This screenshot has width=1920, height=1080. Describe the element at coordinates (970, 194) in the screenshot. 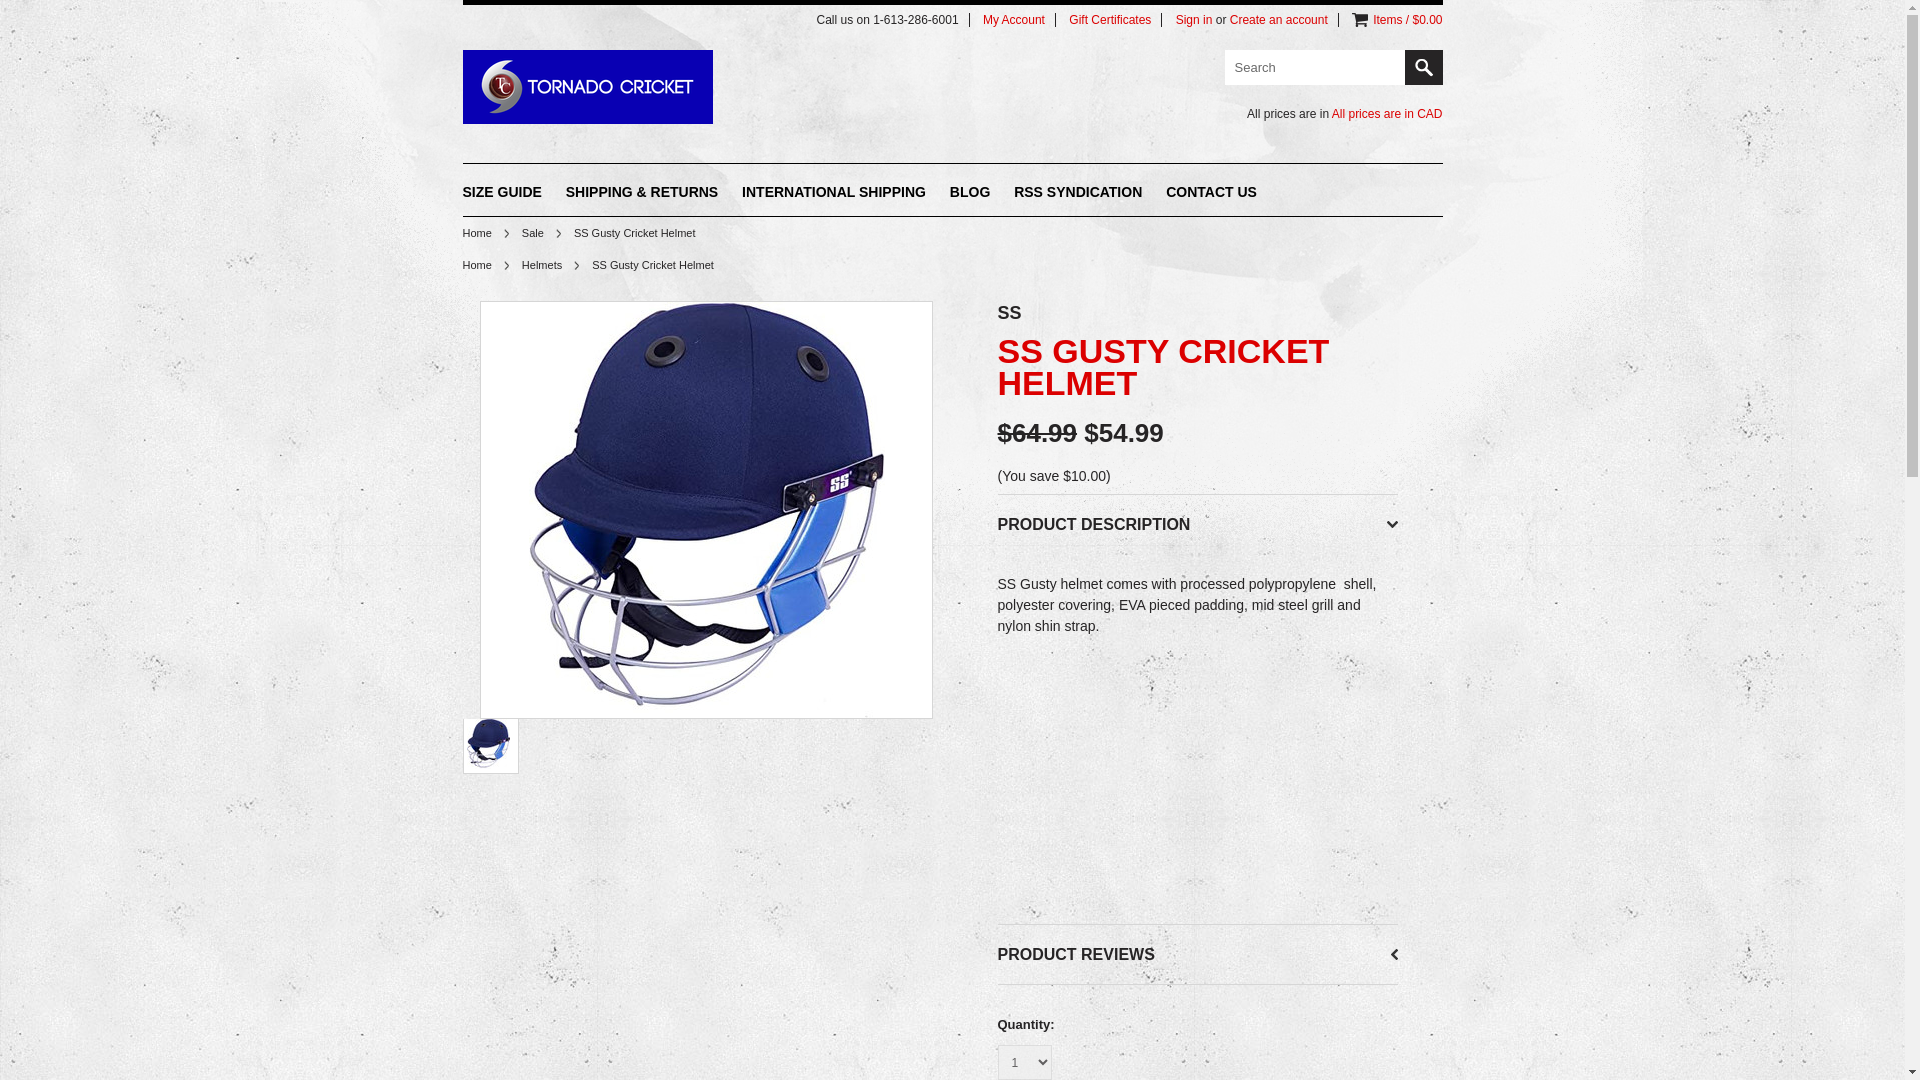

I see `BLOG` at that location.